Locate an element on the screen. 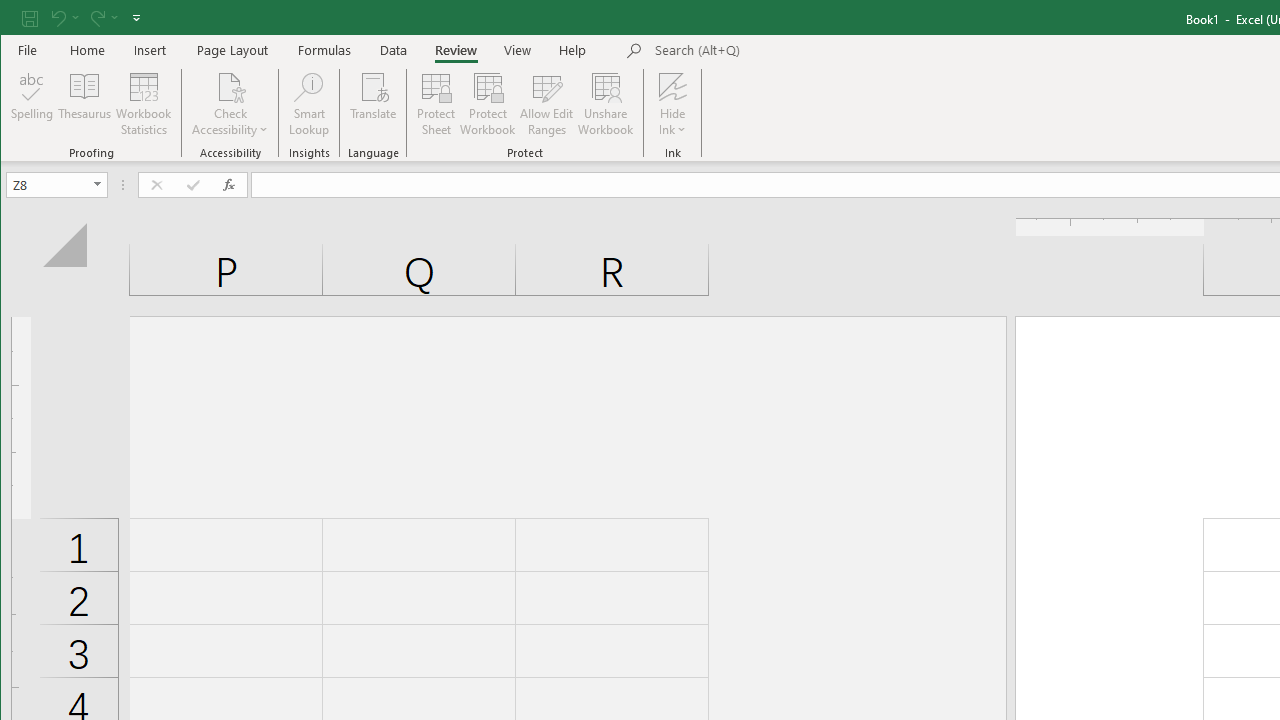 Image resolution: width=1280 pixels, height=720 pixels. View is located at coordinates (518, 50).